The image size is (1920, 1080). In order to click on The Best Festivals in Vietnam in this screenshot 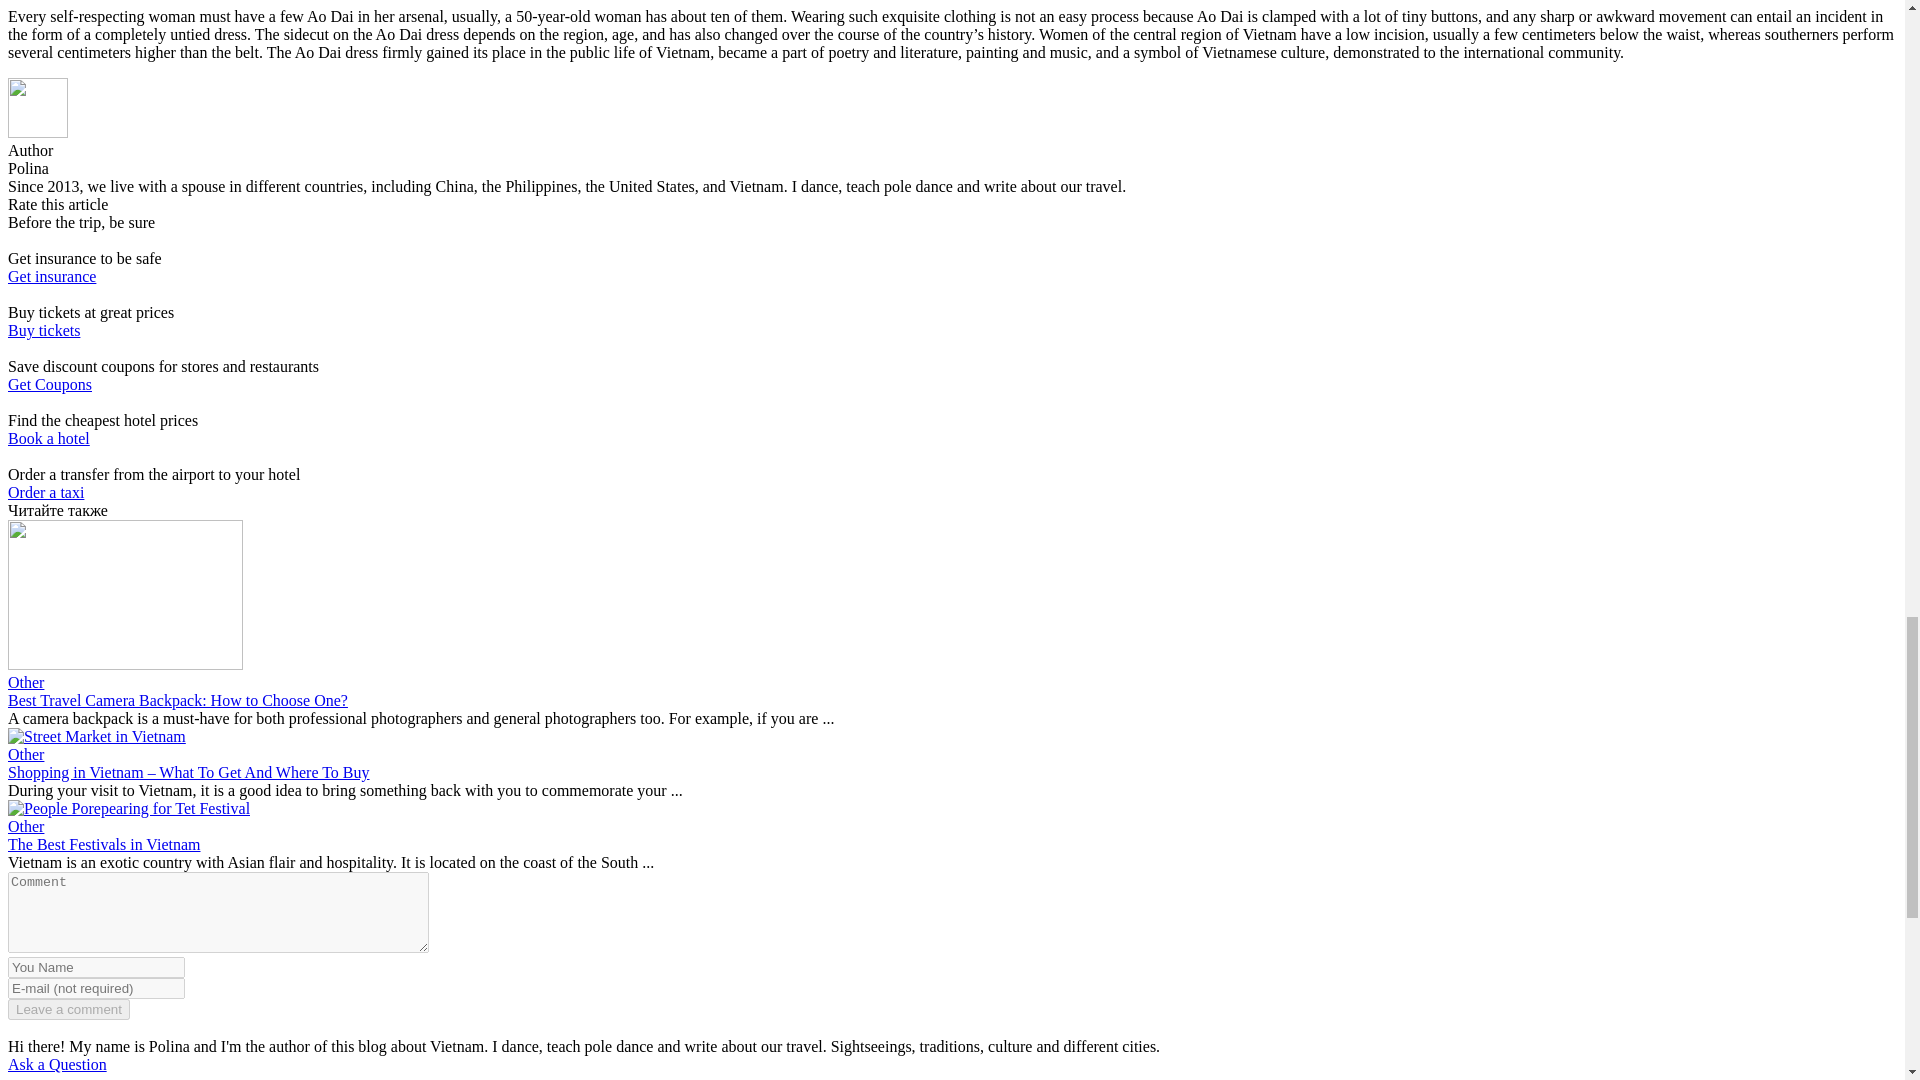, I will do `click(104, 844)`.